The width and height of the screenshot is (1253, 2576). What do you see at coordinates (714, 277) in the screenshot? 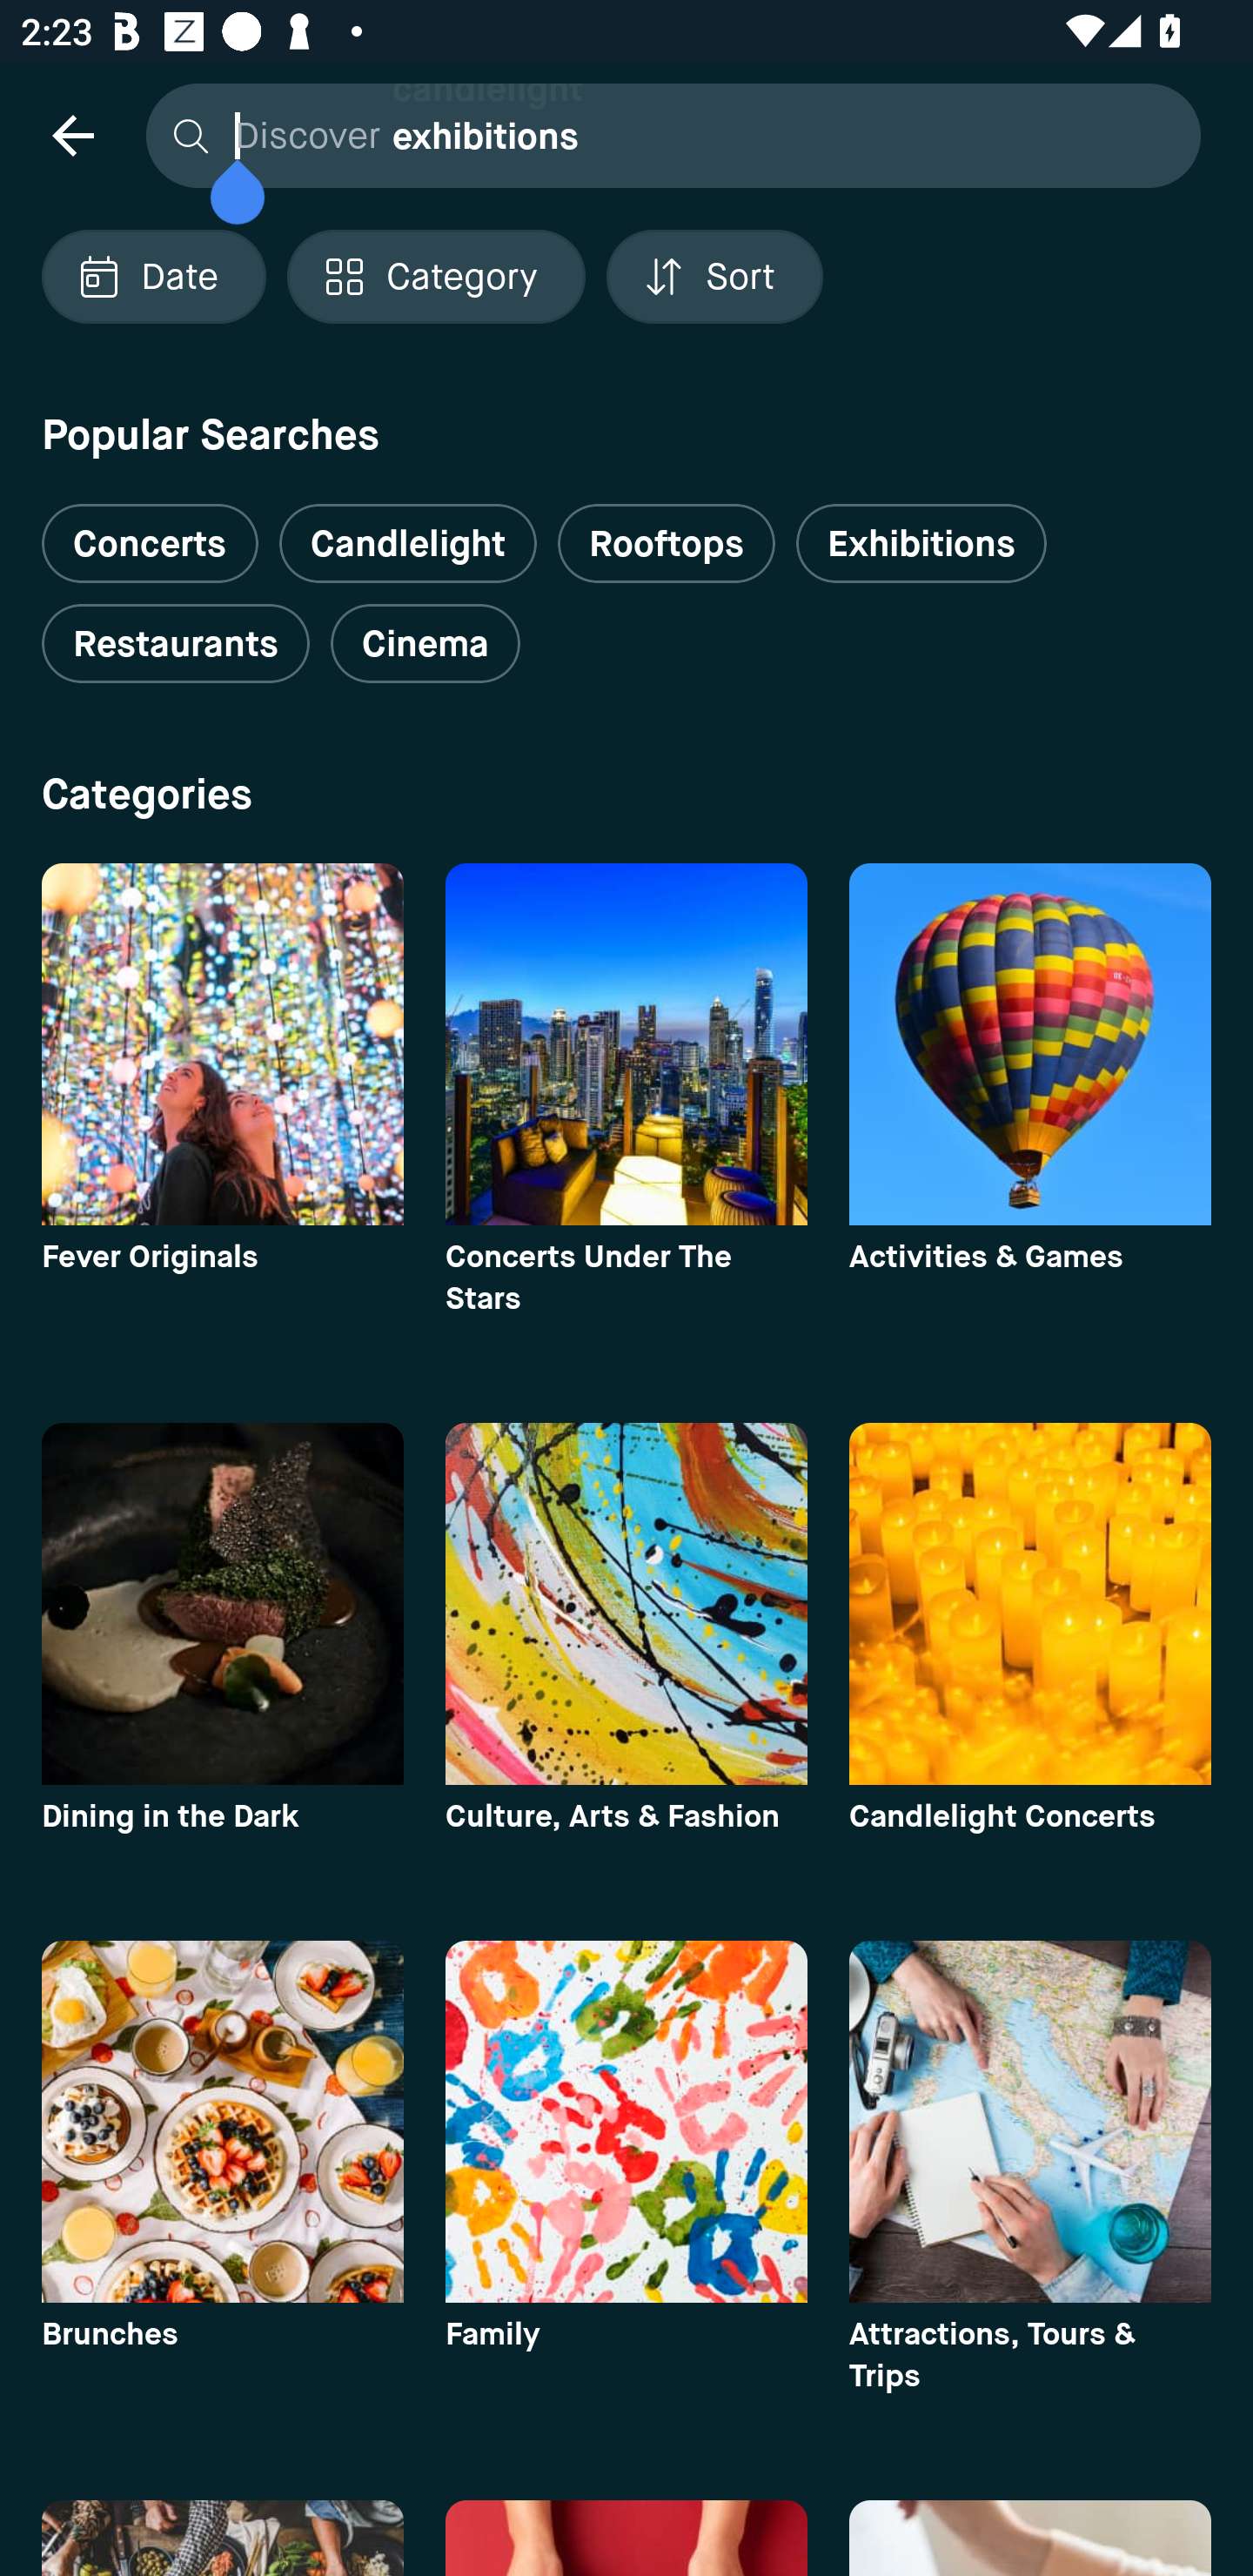
I see `Localized description Sort` at bounding box center [714, 277].